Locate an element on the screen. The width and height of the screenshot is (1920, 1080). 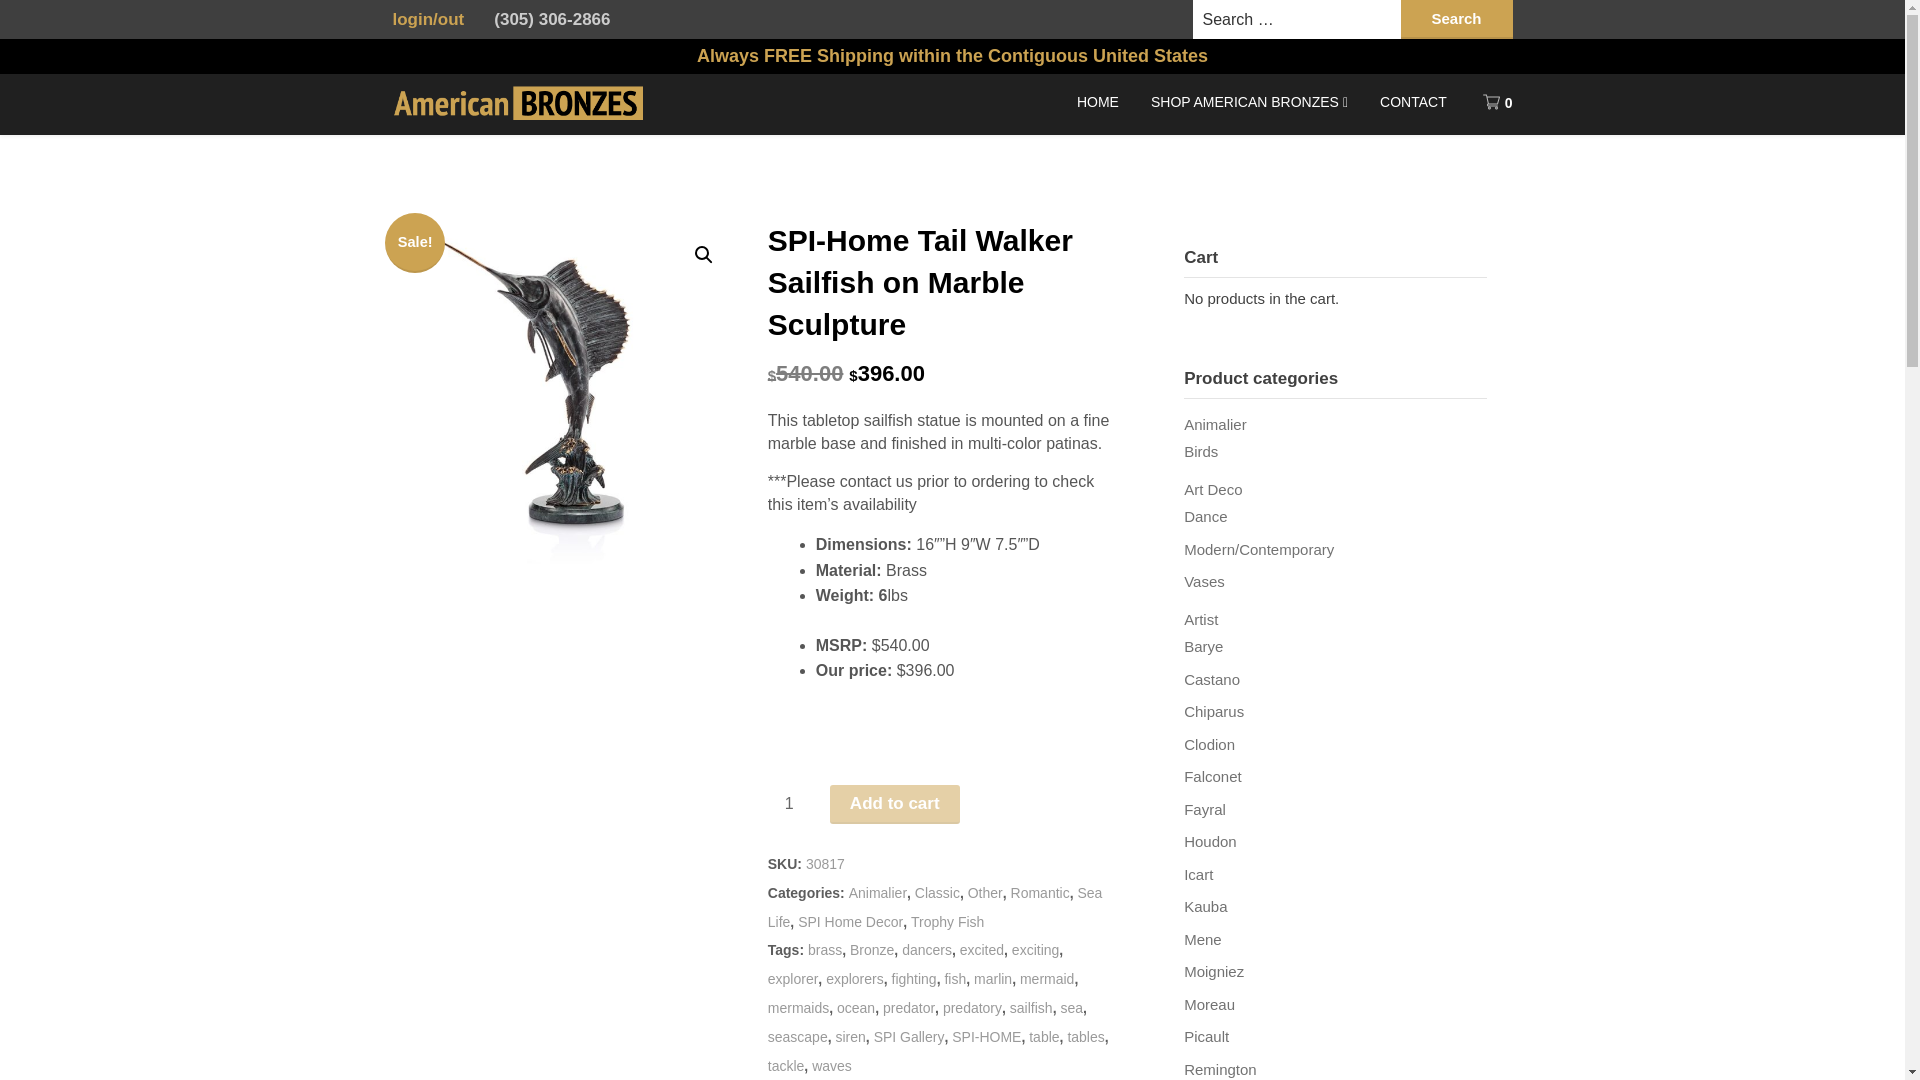
marlin is located at coordinates (992, 978).